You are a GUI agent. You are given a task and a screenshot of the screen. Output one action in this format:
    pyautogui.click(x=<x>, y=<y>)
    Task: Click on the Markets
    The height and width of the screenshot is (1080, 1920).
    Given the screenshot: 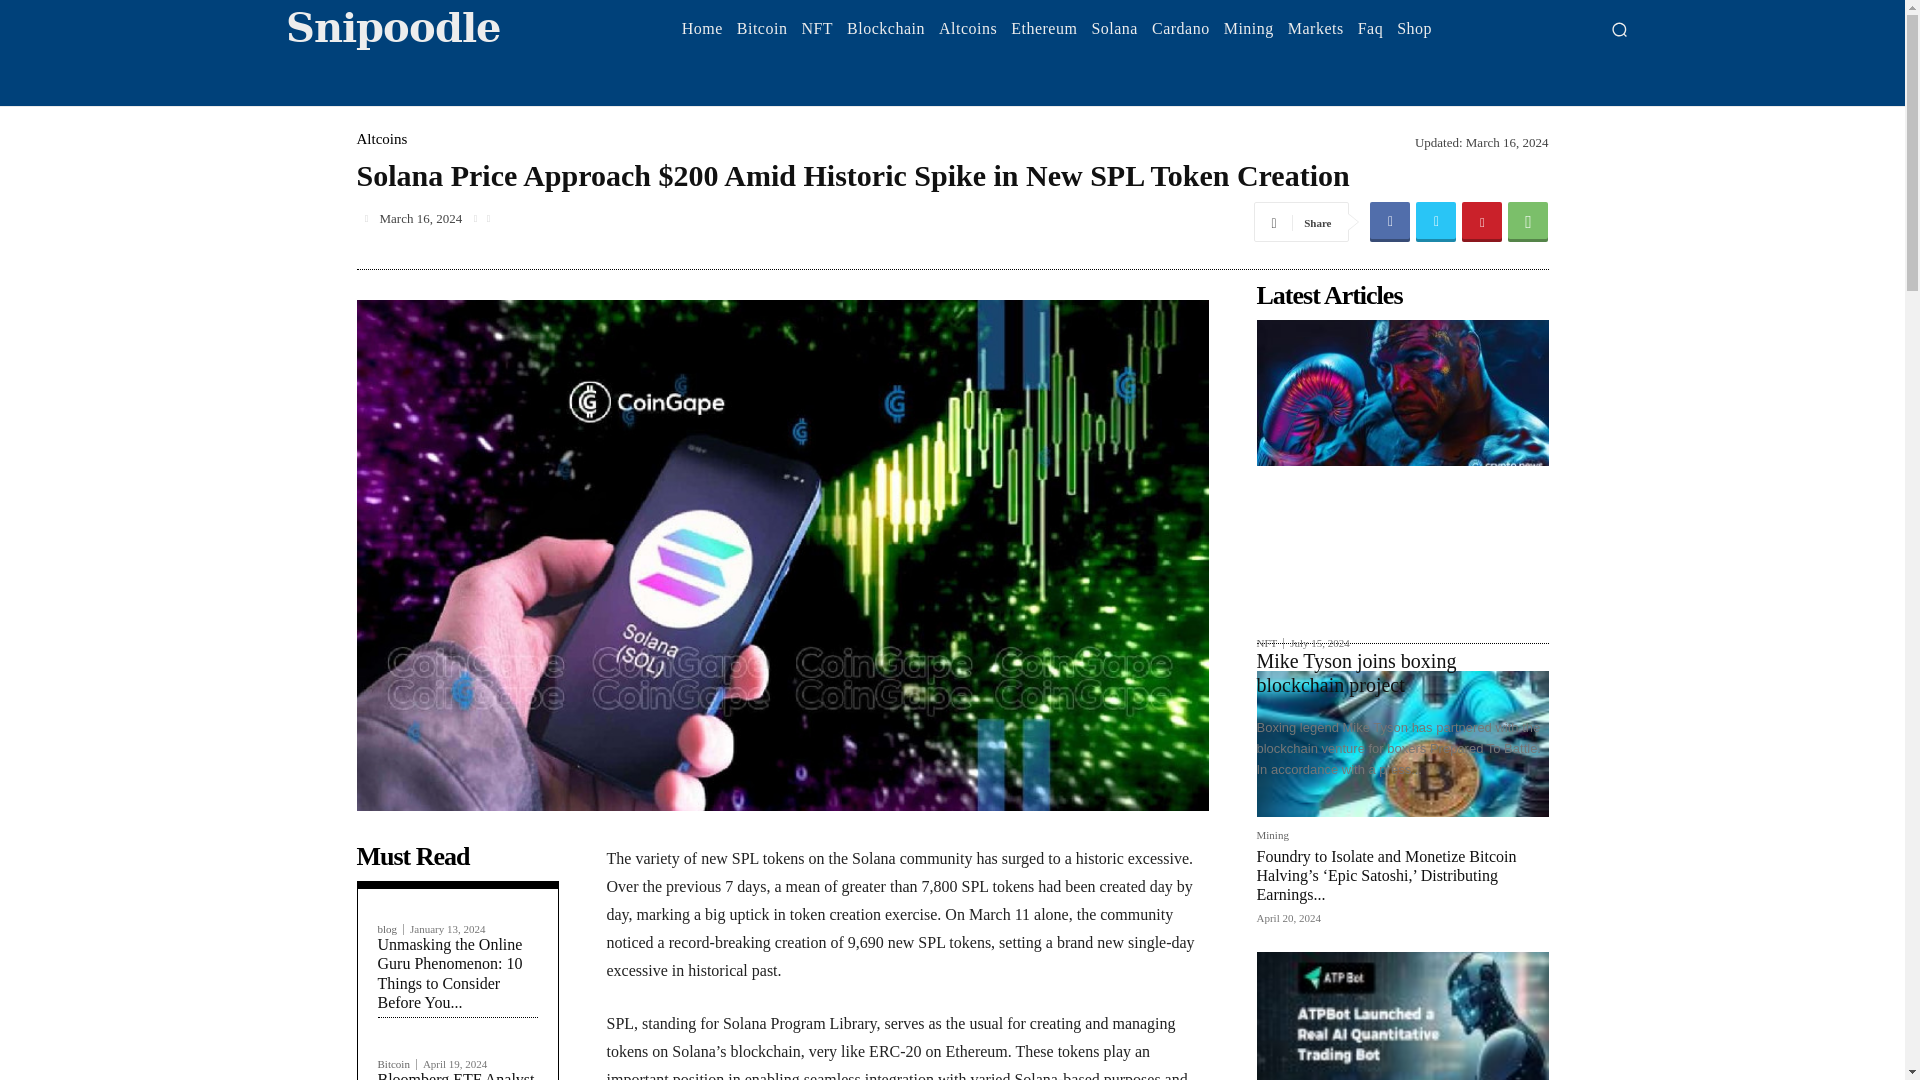 What is the action you would take?
    pyautogui.click(x=1316, y=28)
    